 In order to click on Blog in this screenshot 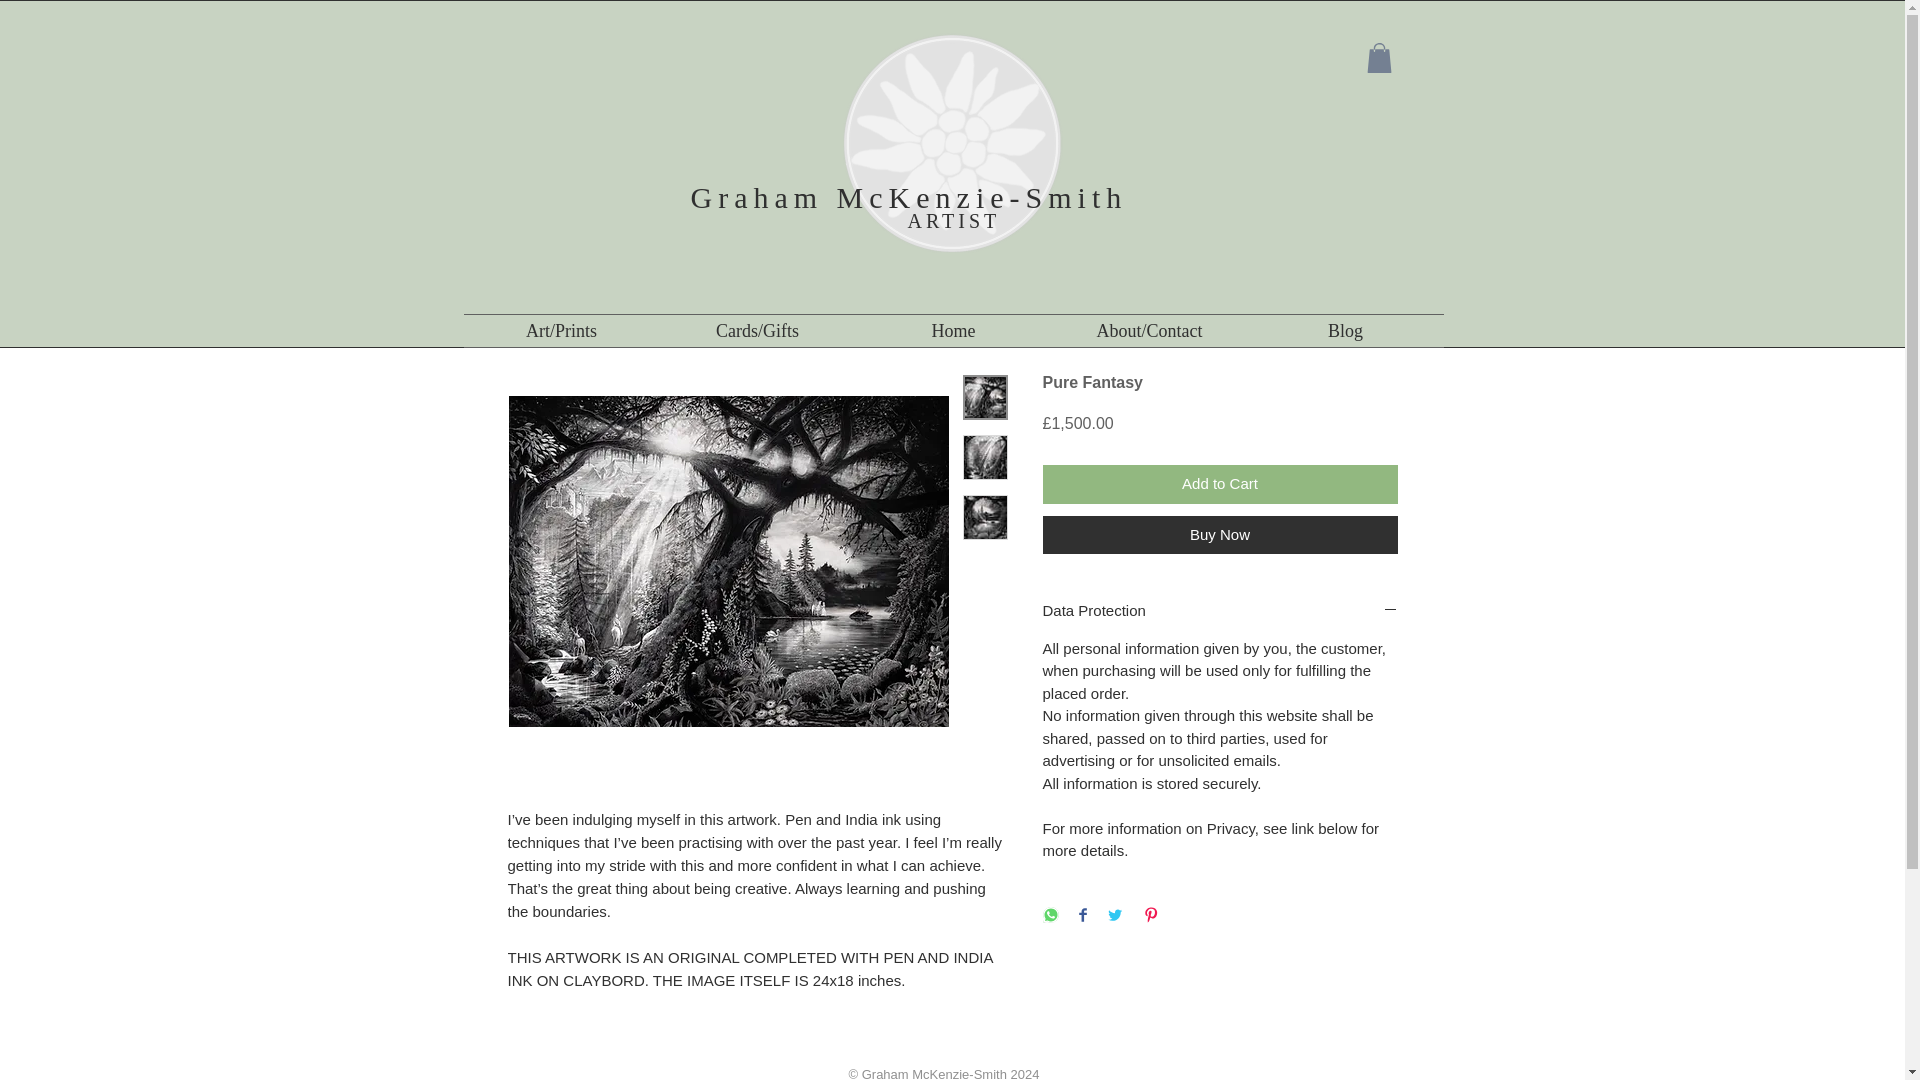, I will do `click(1346, 330)`.